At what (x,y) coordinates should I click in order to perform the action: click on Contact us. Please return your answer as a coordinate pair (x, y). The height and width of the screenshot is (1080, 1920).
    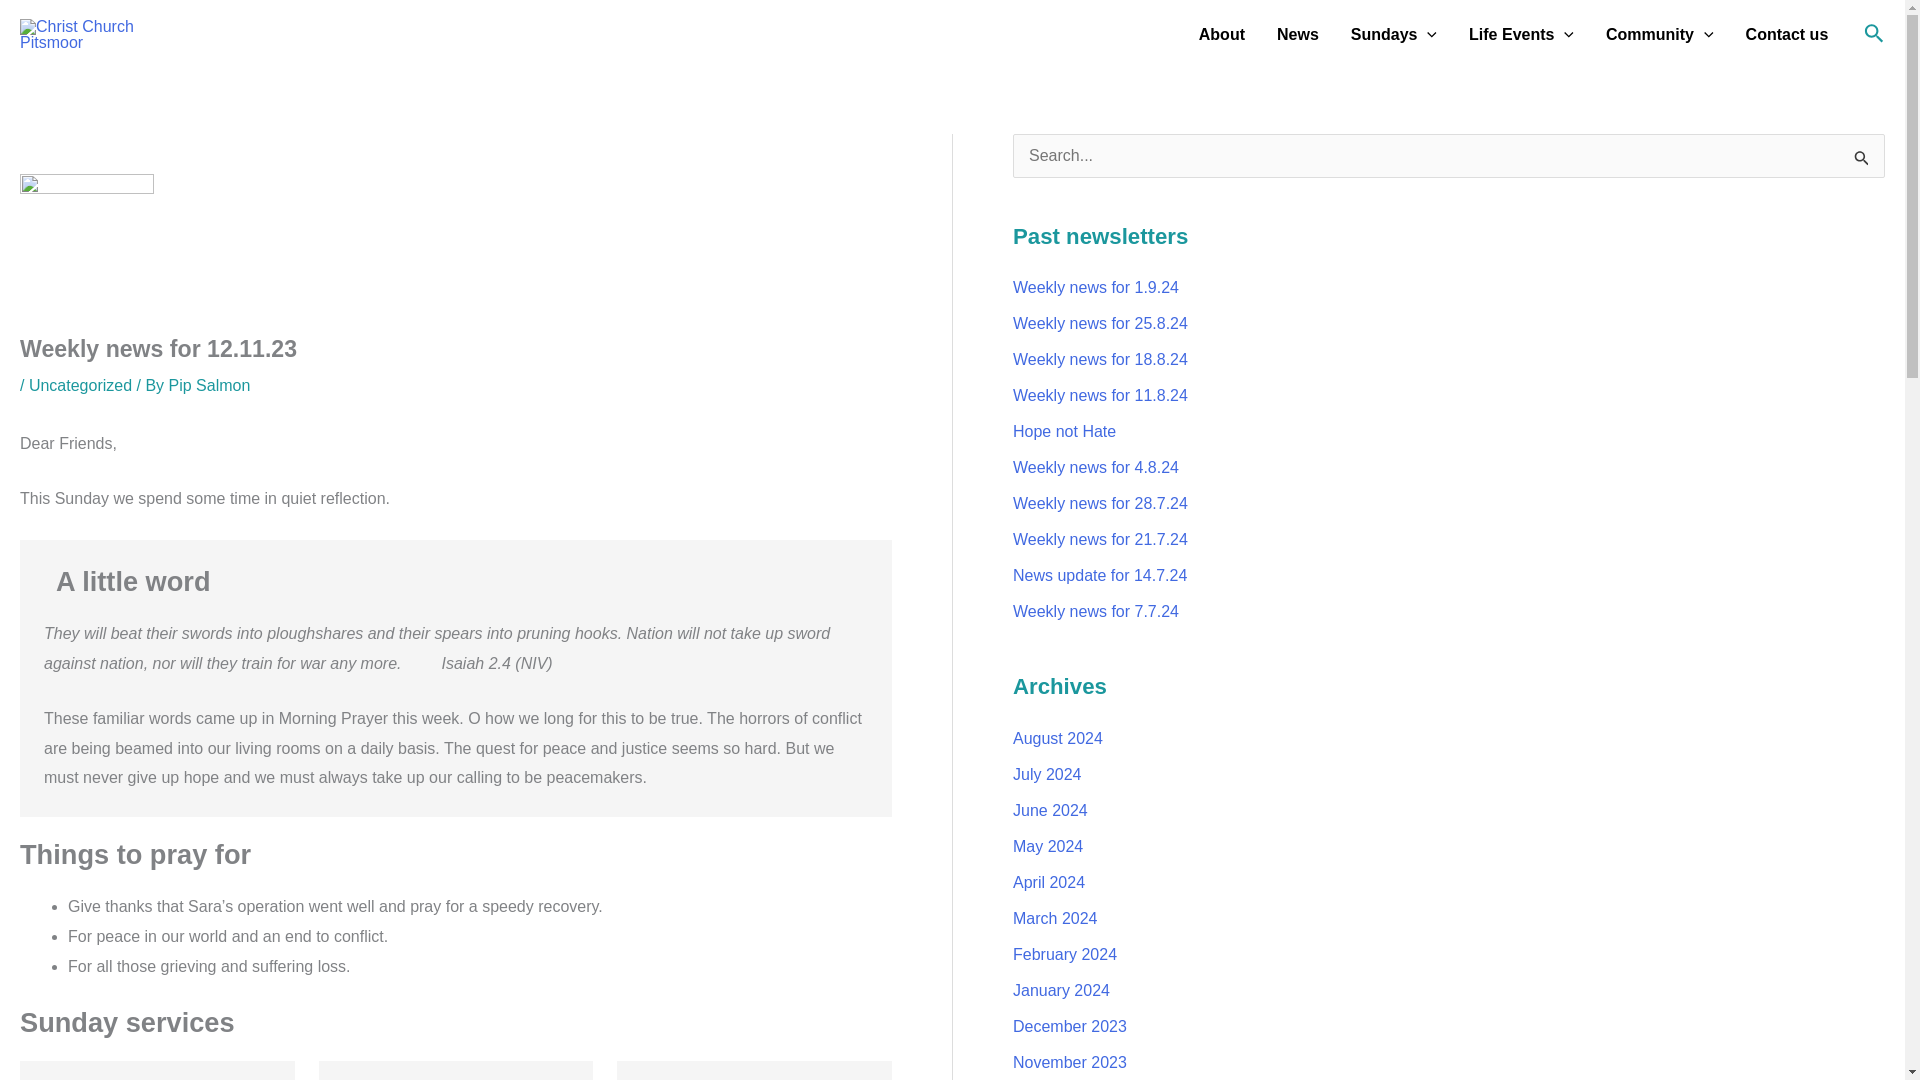
    Looking at the image, I should click on (1787, 35).